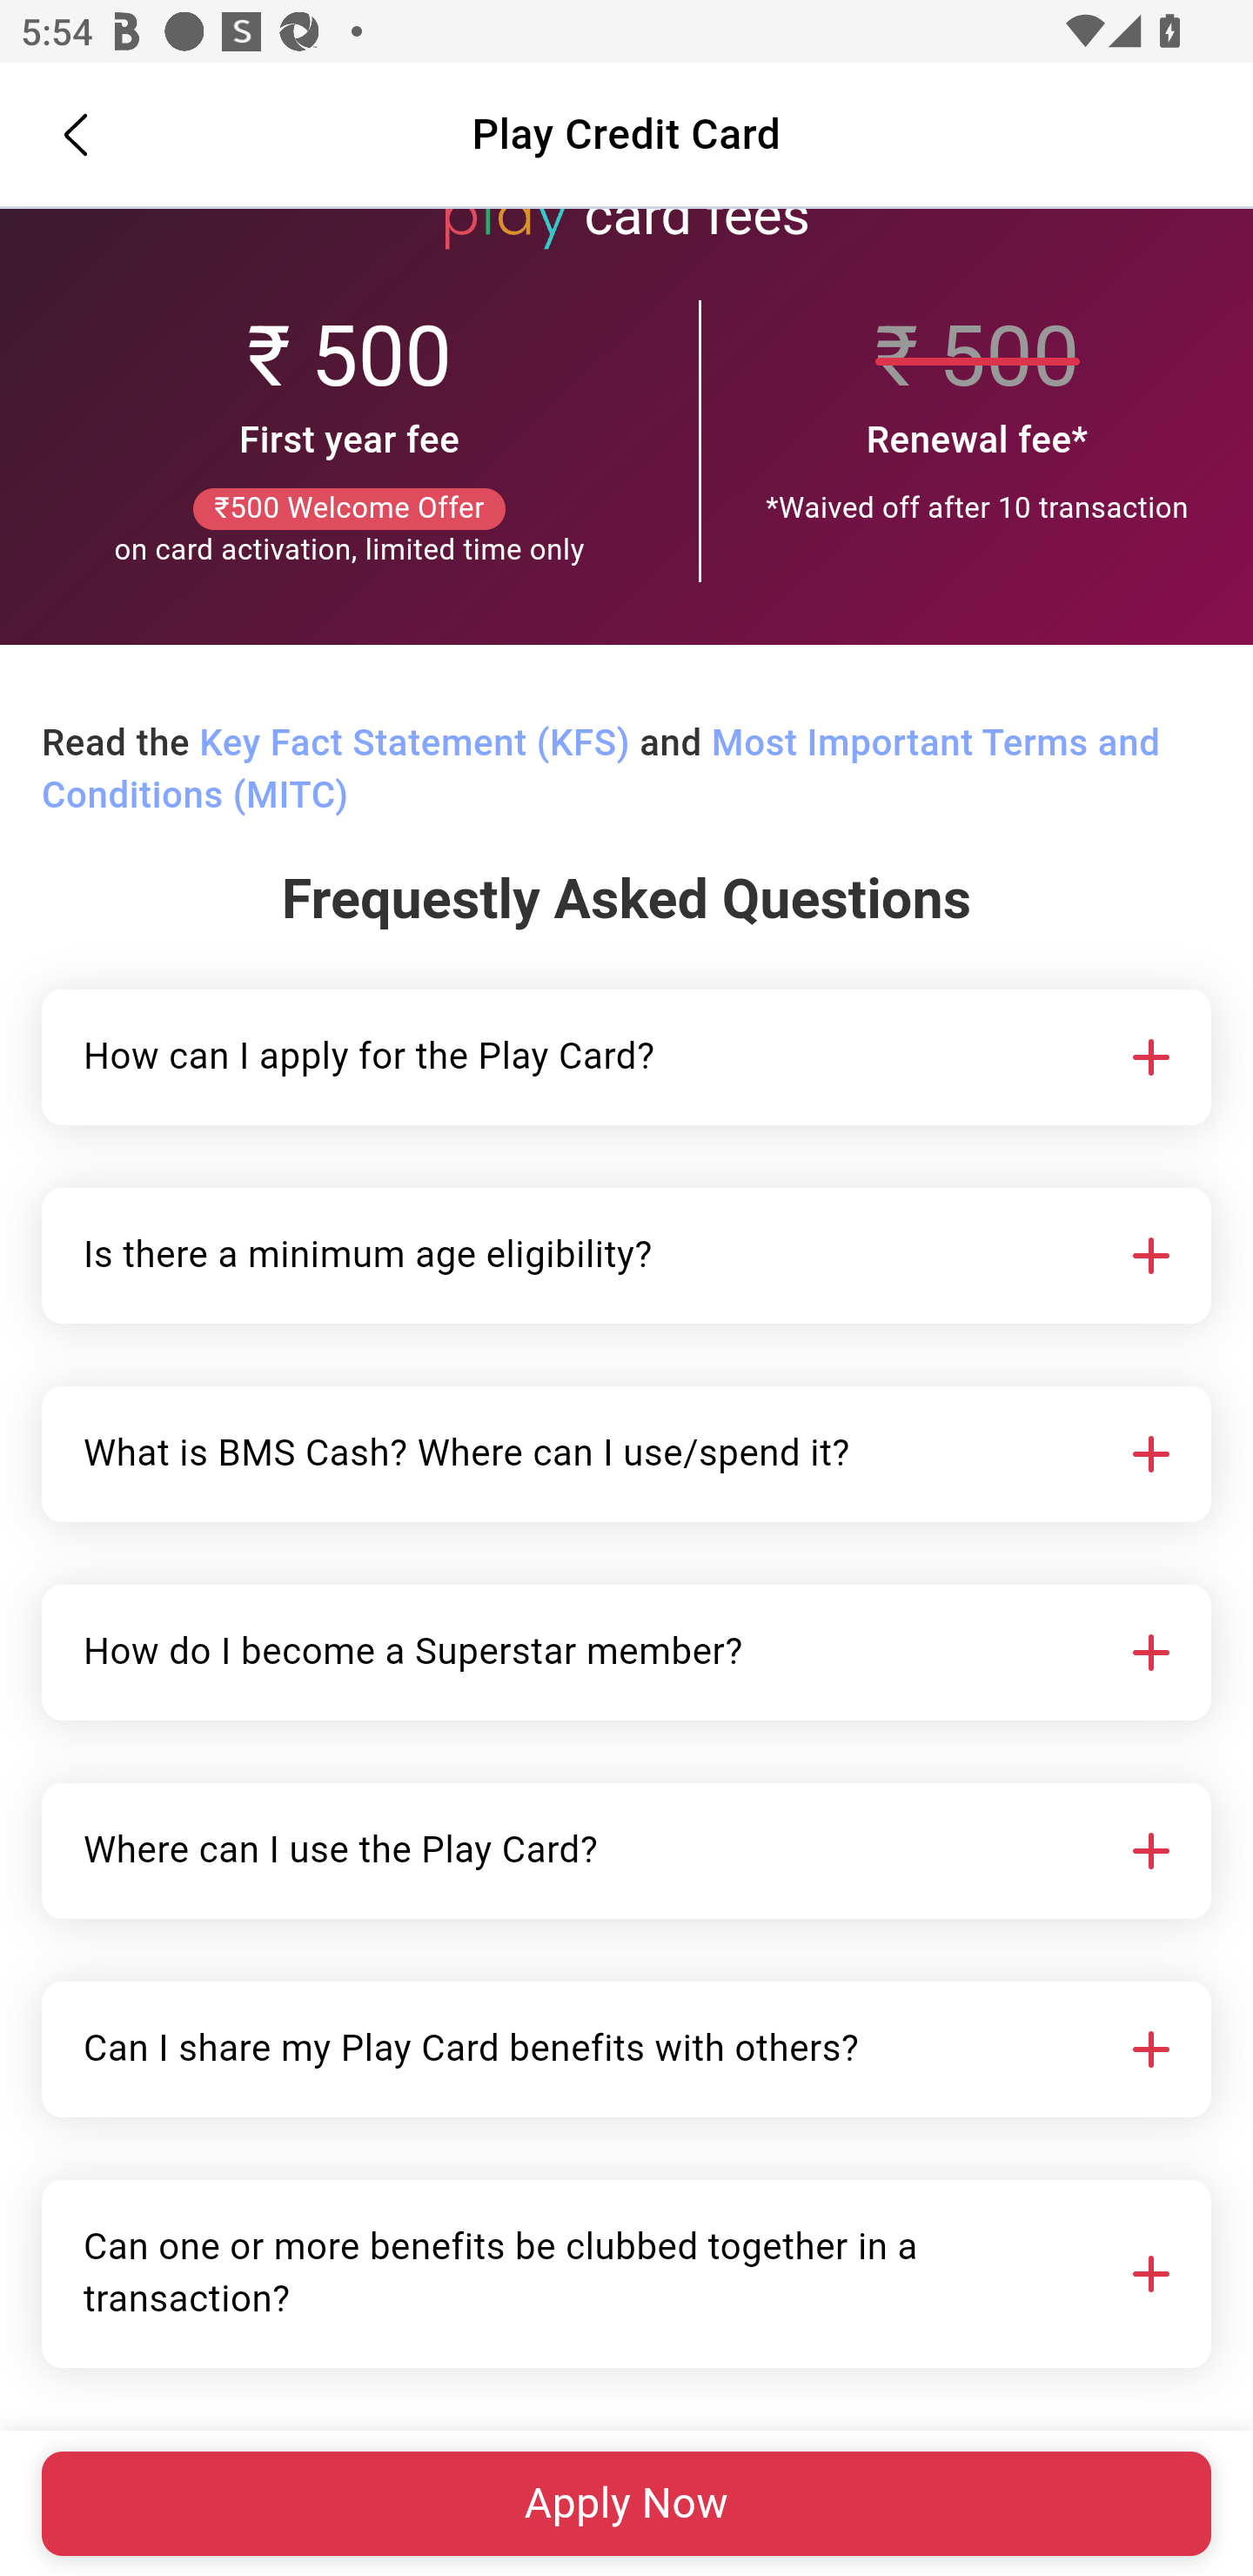  I want to click on Most Important Terms and Conditions (MITC), so click(600, 771).